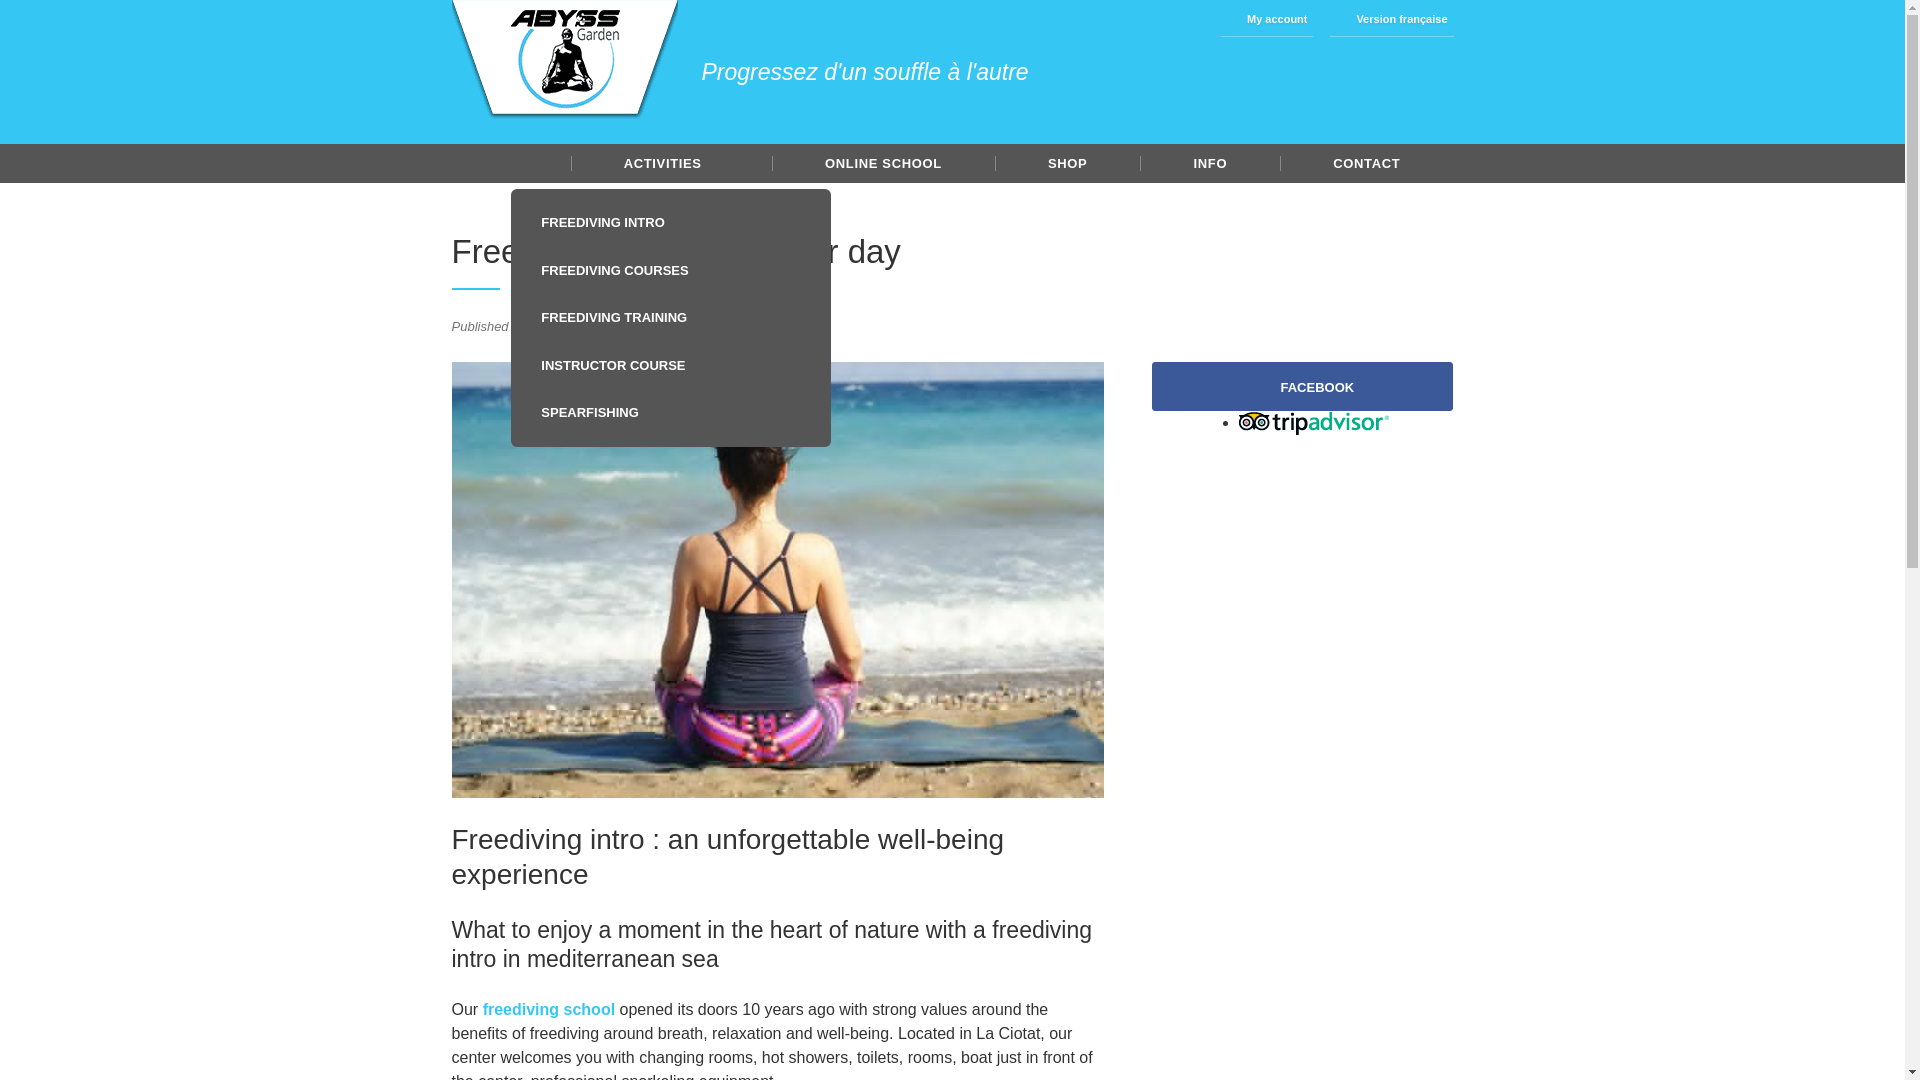 This screenshot has height=1080, width=1920. What do you see at coordinates (670, 412) in the screenshot?
I see `SPEARFISHING` at bounding box center [670, 412].